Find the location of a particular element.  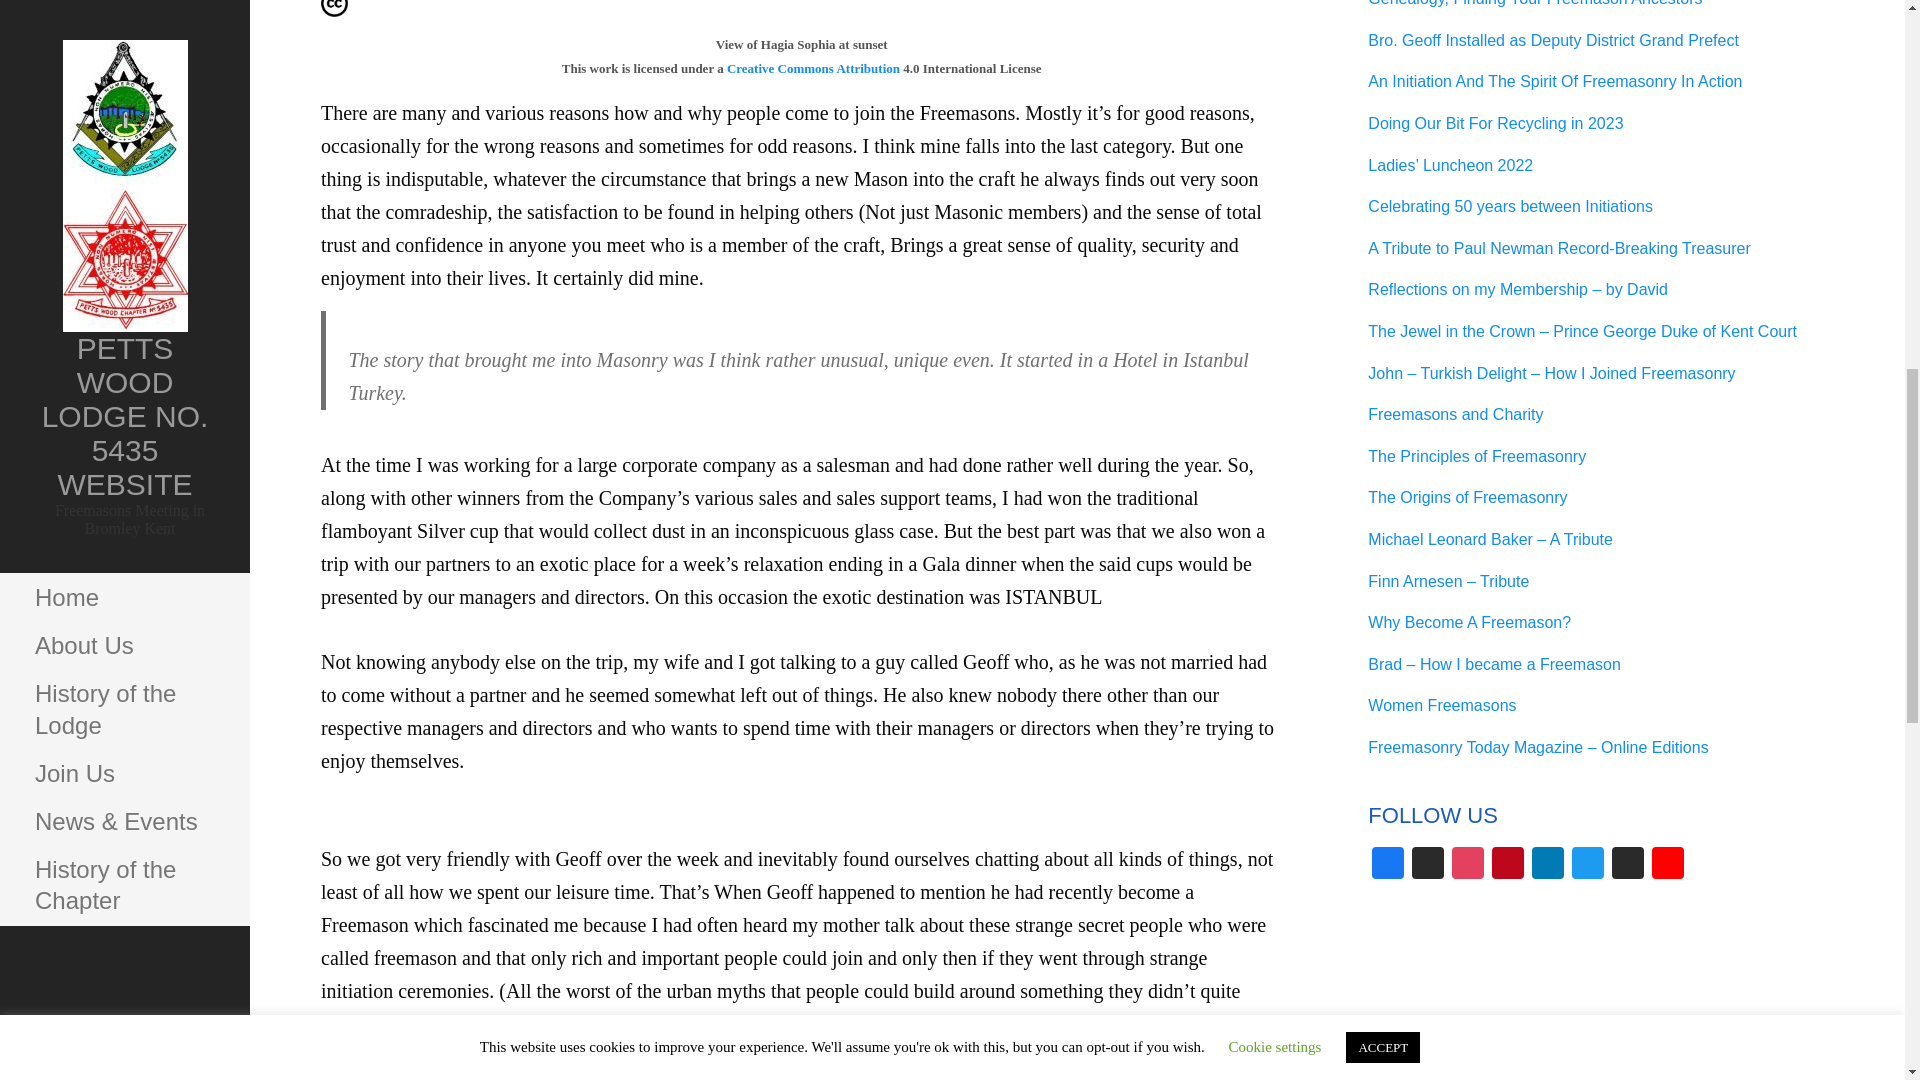

YouTube Channel is located at coordinates (1667, 865).